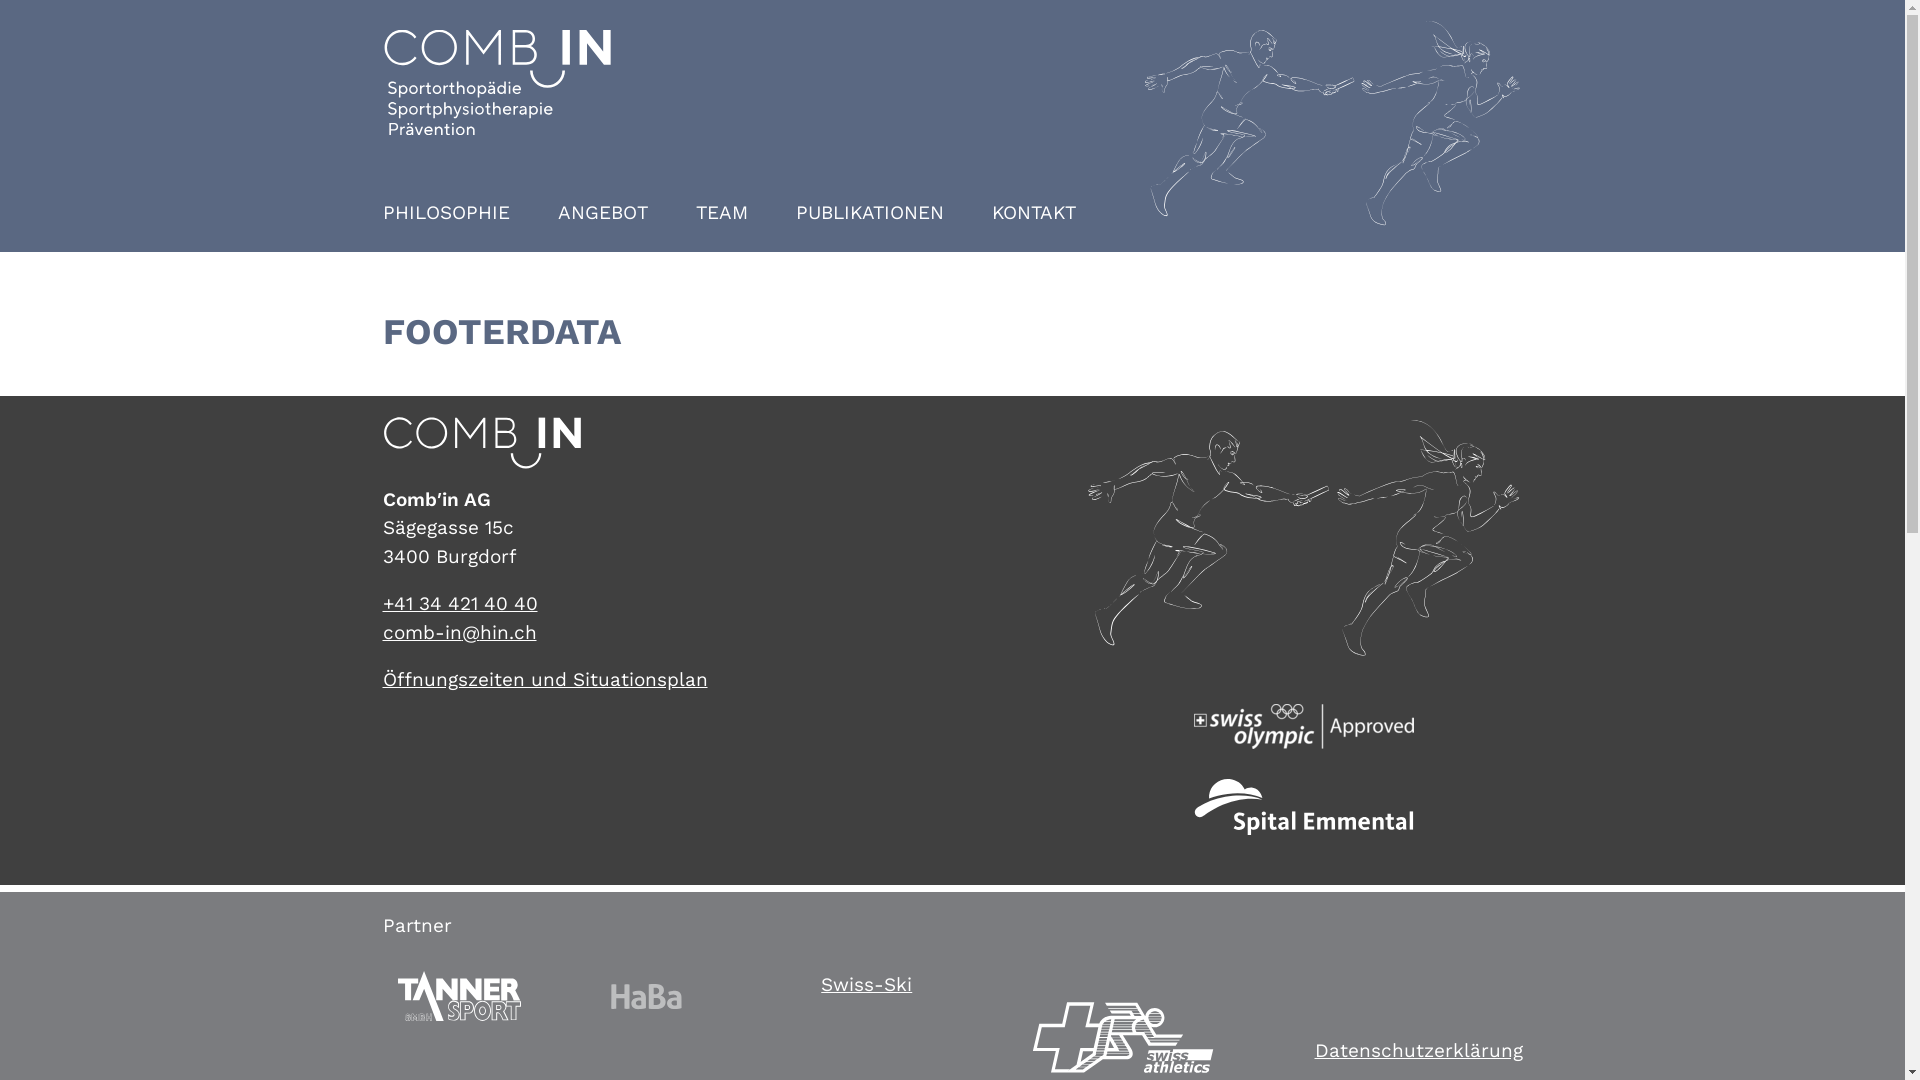 The image size is (1920, 1080). Describe the element at coordinates (1034, 214) in the screenshot. I see `KONTAKT` at that location.